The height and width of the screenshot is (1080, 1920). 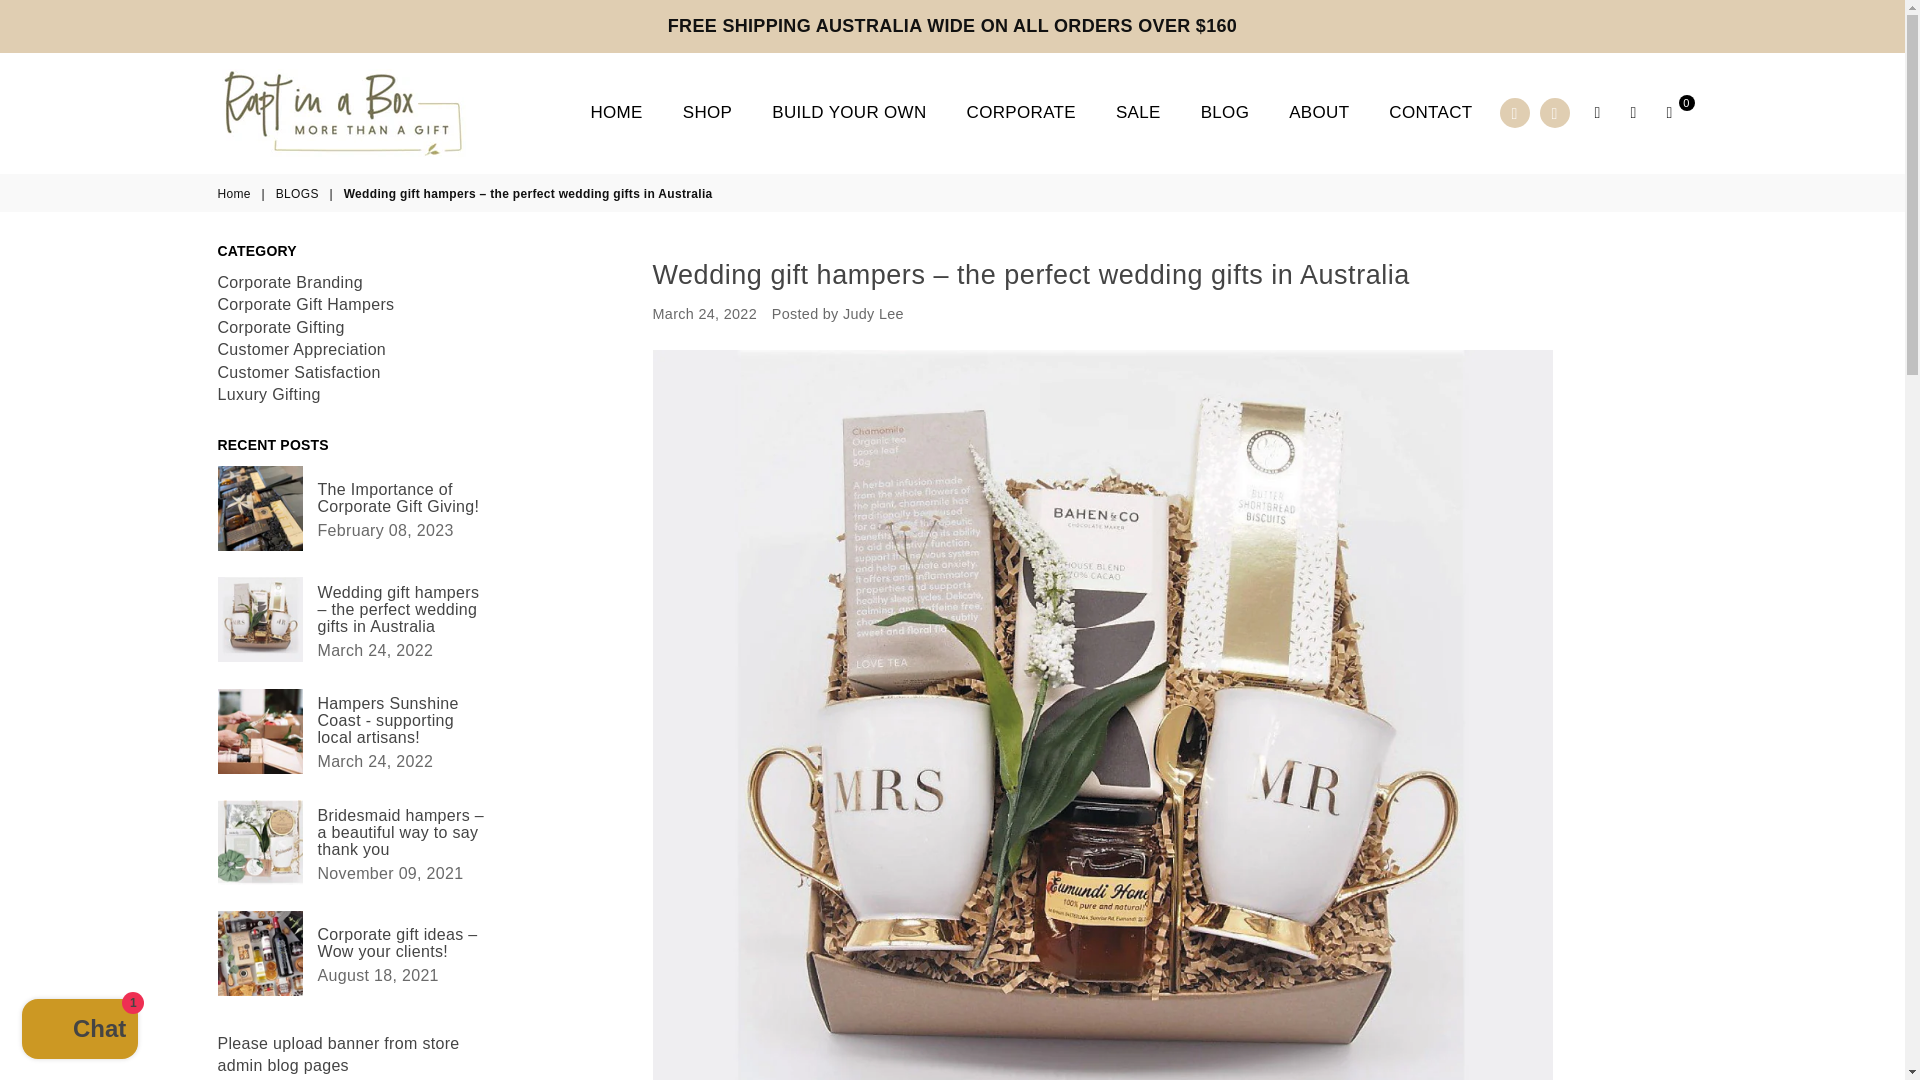 I want to click on Rapt in a Box on Instagram, so click(x=1554, y=113).